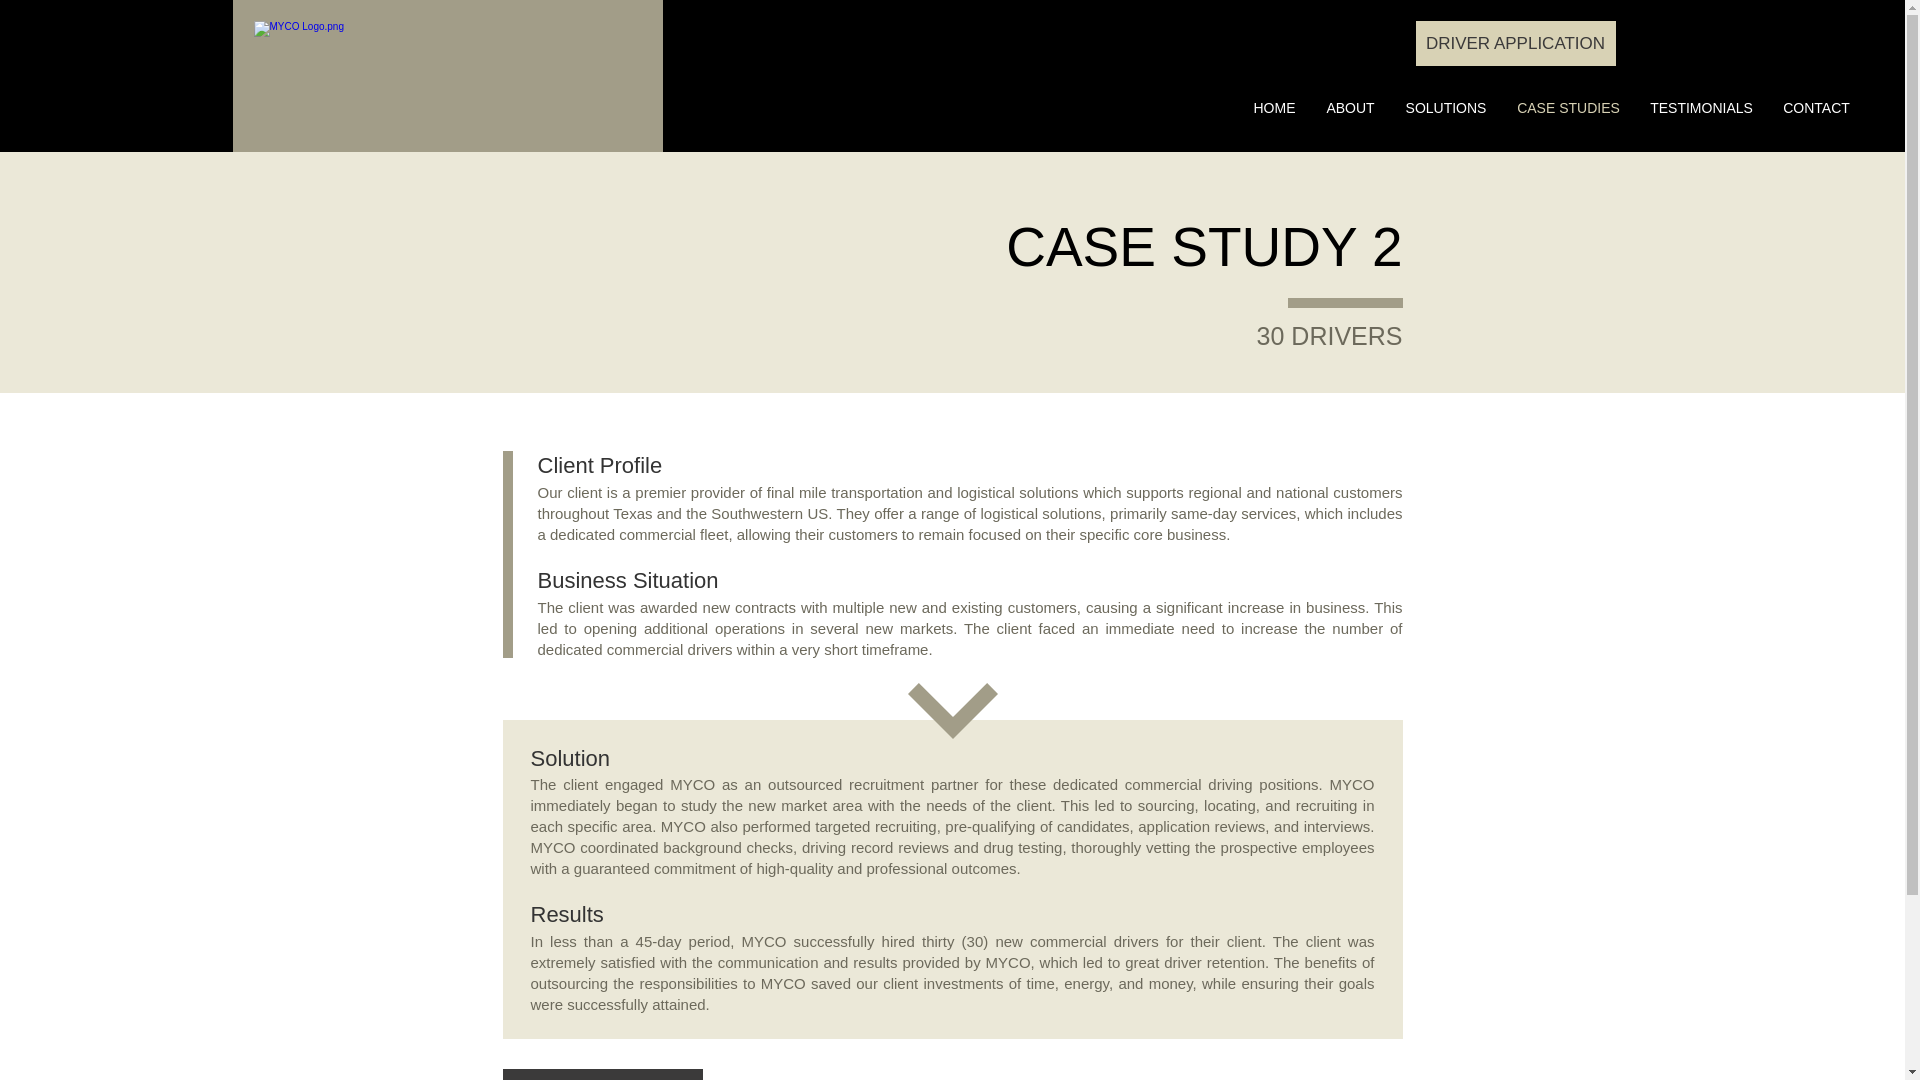 Image resolution: width=1920 pixels, height=1080 pixels. Describe the element at coordinates (1568, 108) in the screenshot. I see `CASE STUDIES` at that location.